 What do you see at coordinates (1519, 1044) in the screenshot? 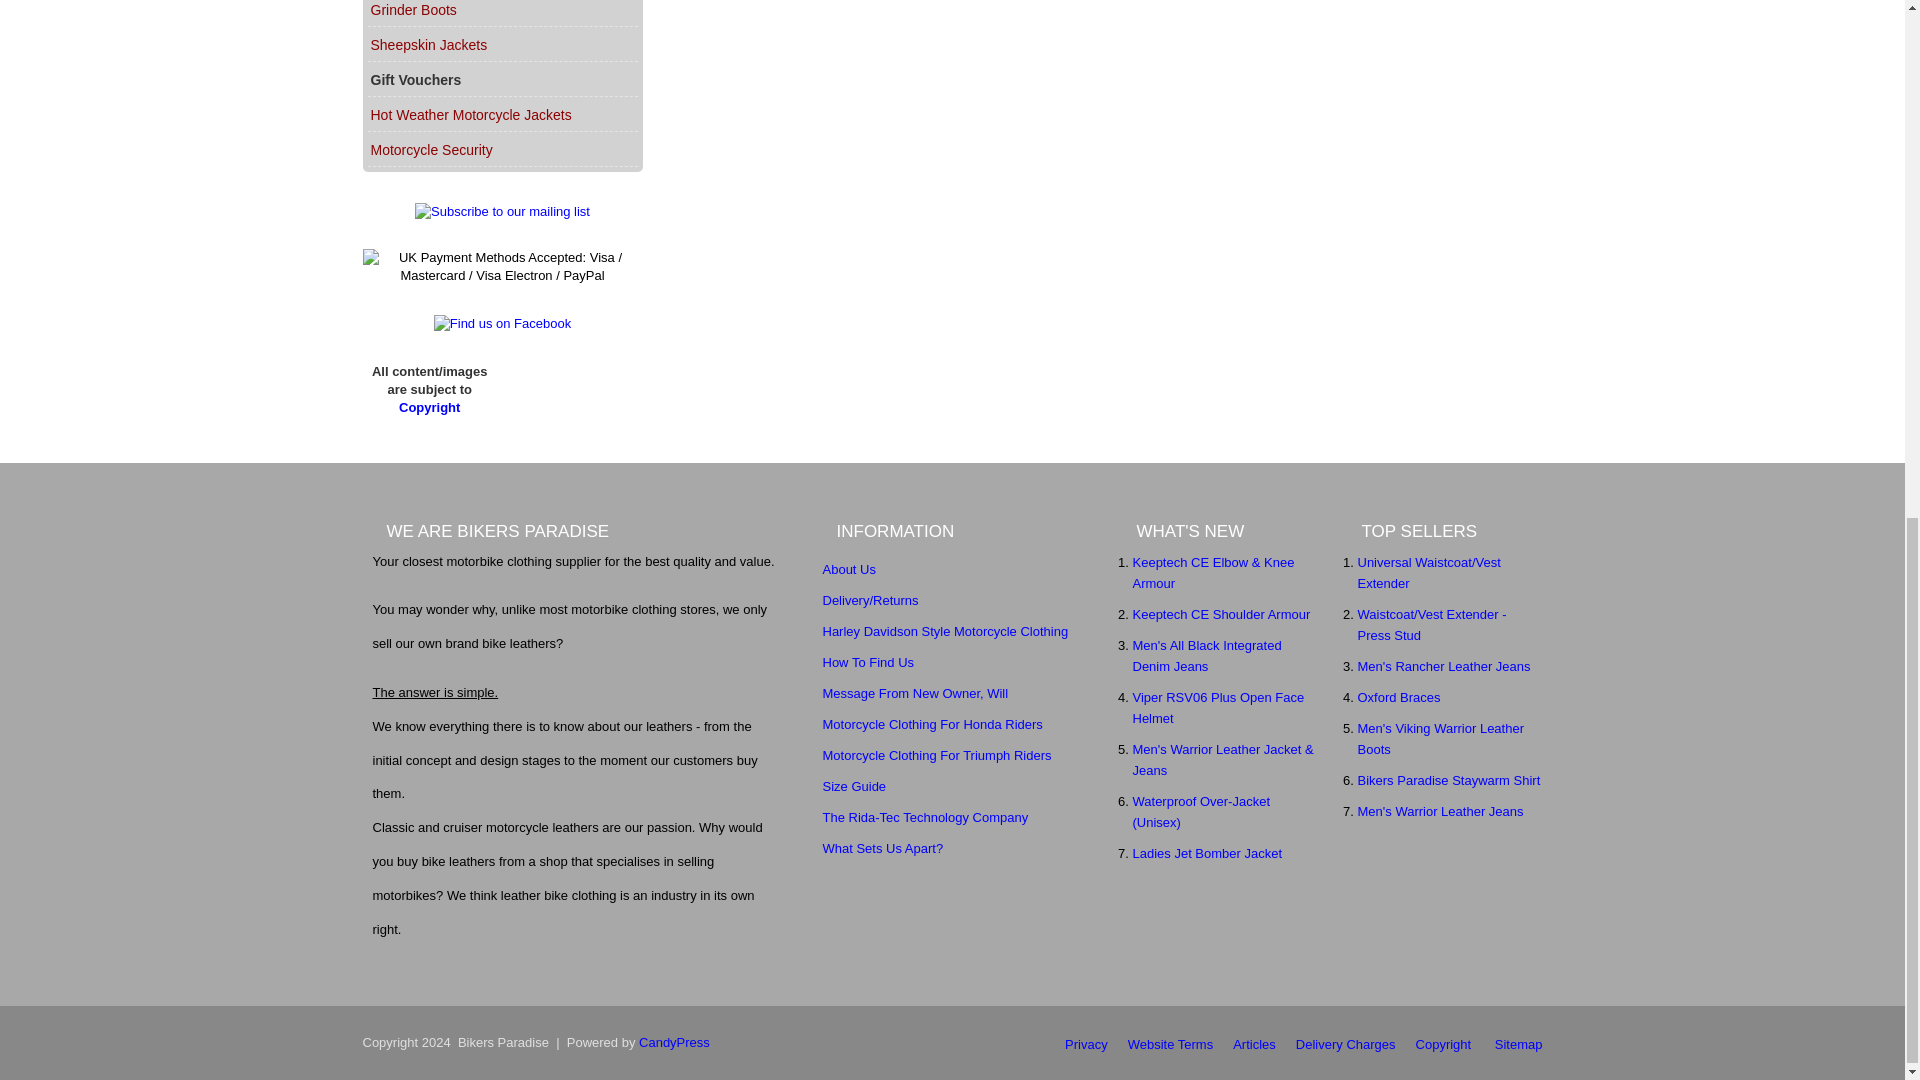
I see `Sitemap` at bounding box center [1519, 1044].